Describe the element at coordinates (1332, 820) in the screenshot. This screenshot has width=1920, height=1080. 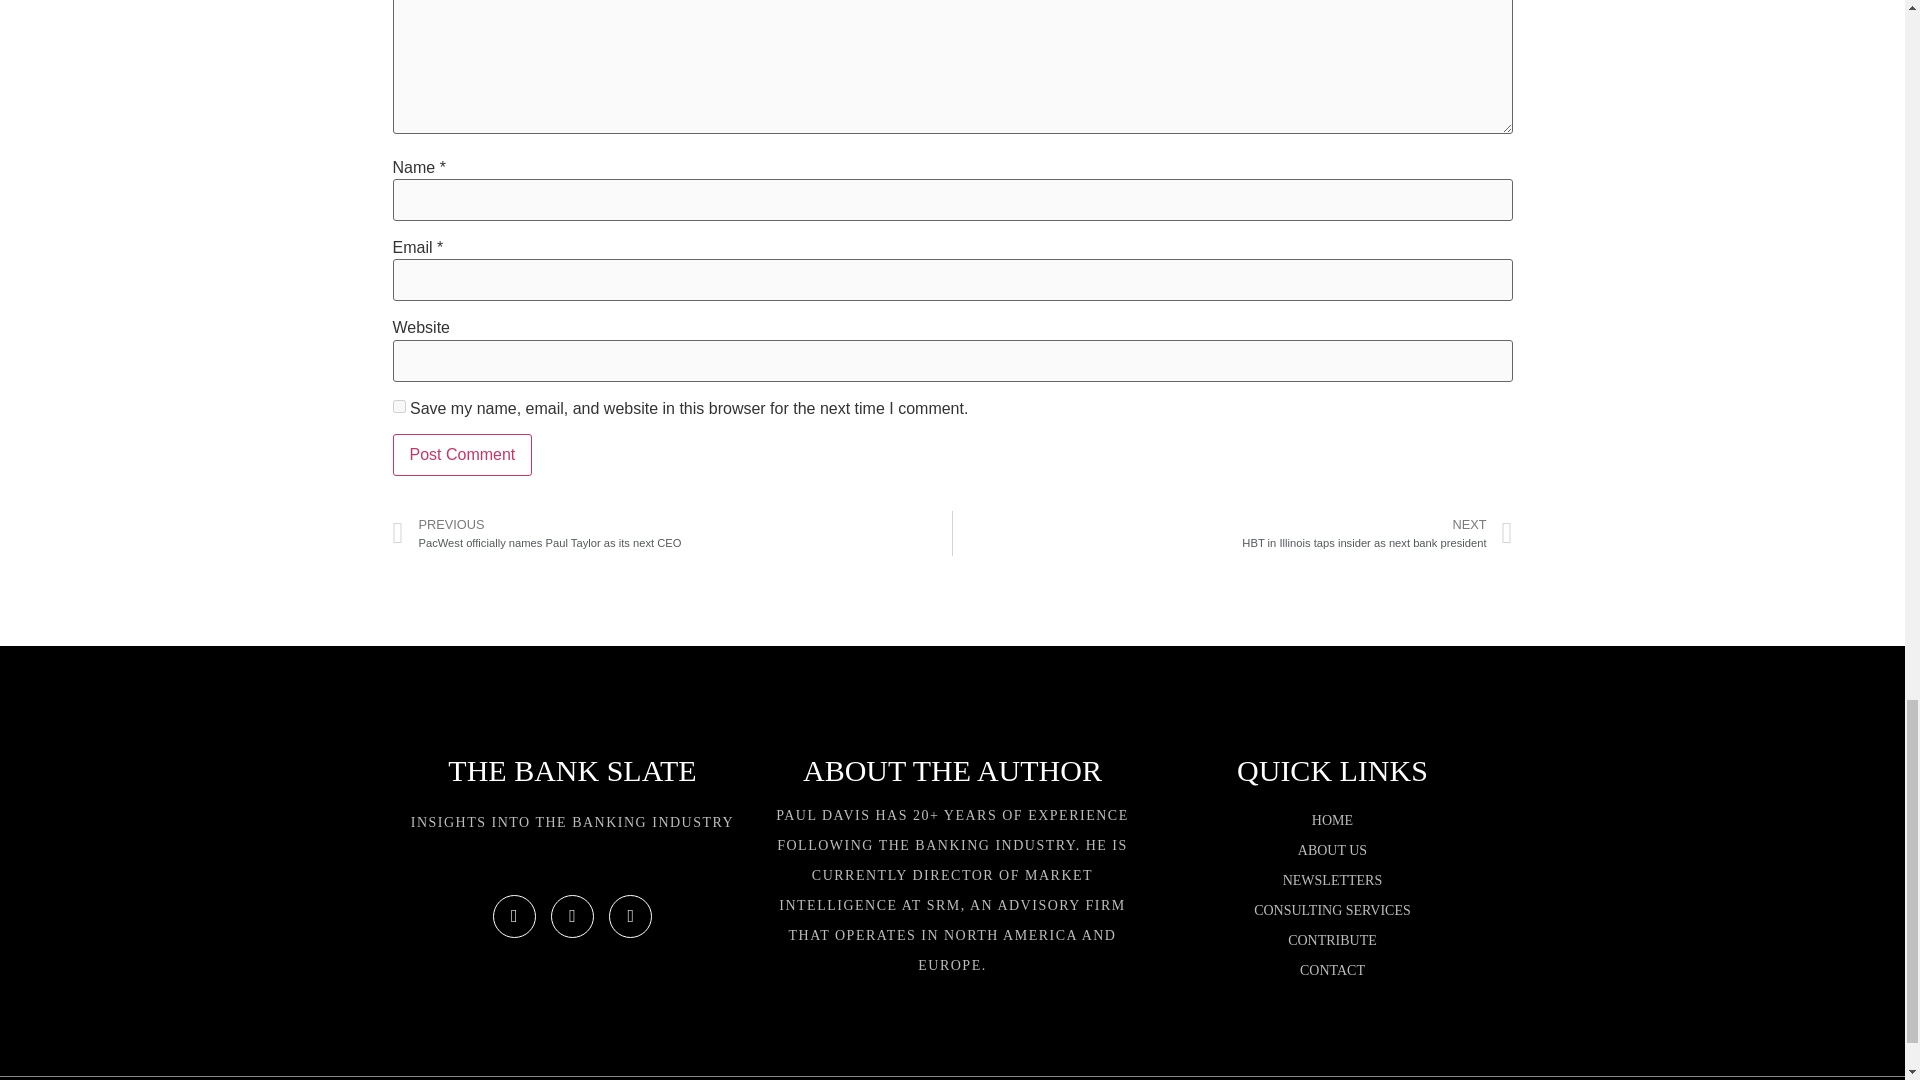
I see `HOME` at that location.